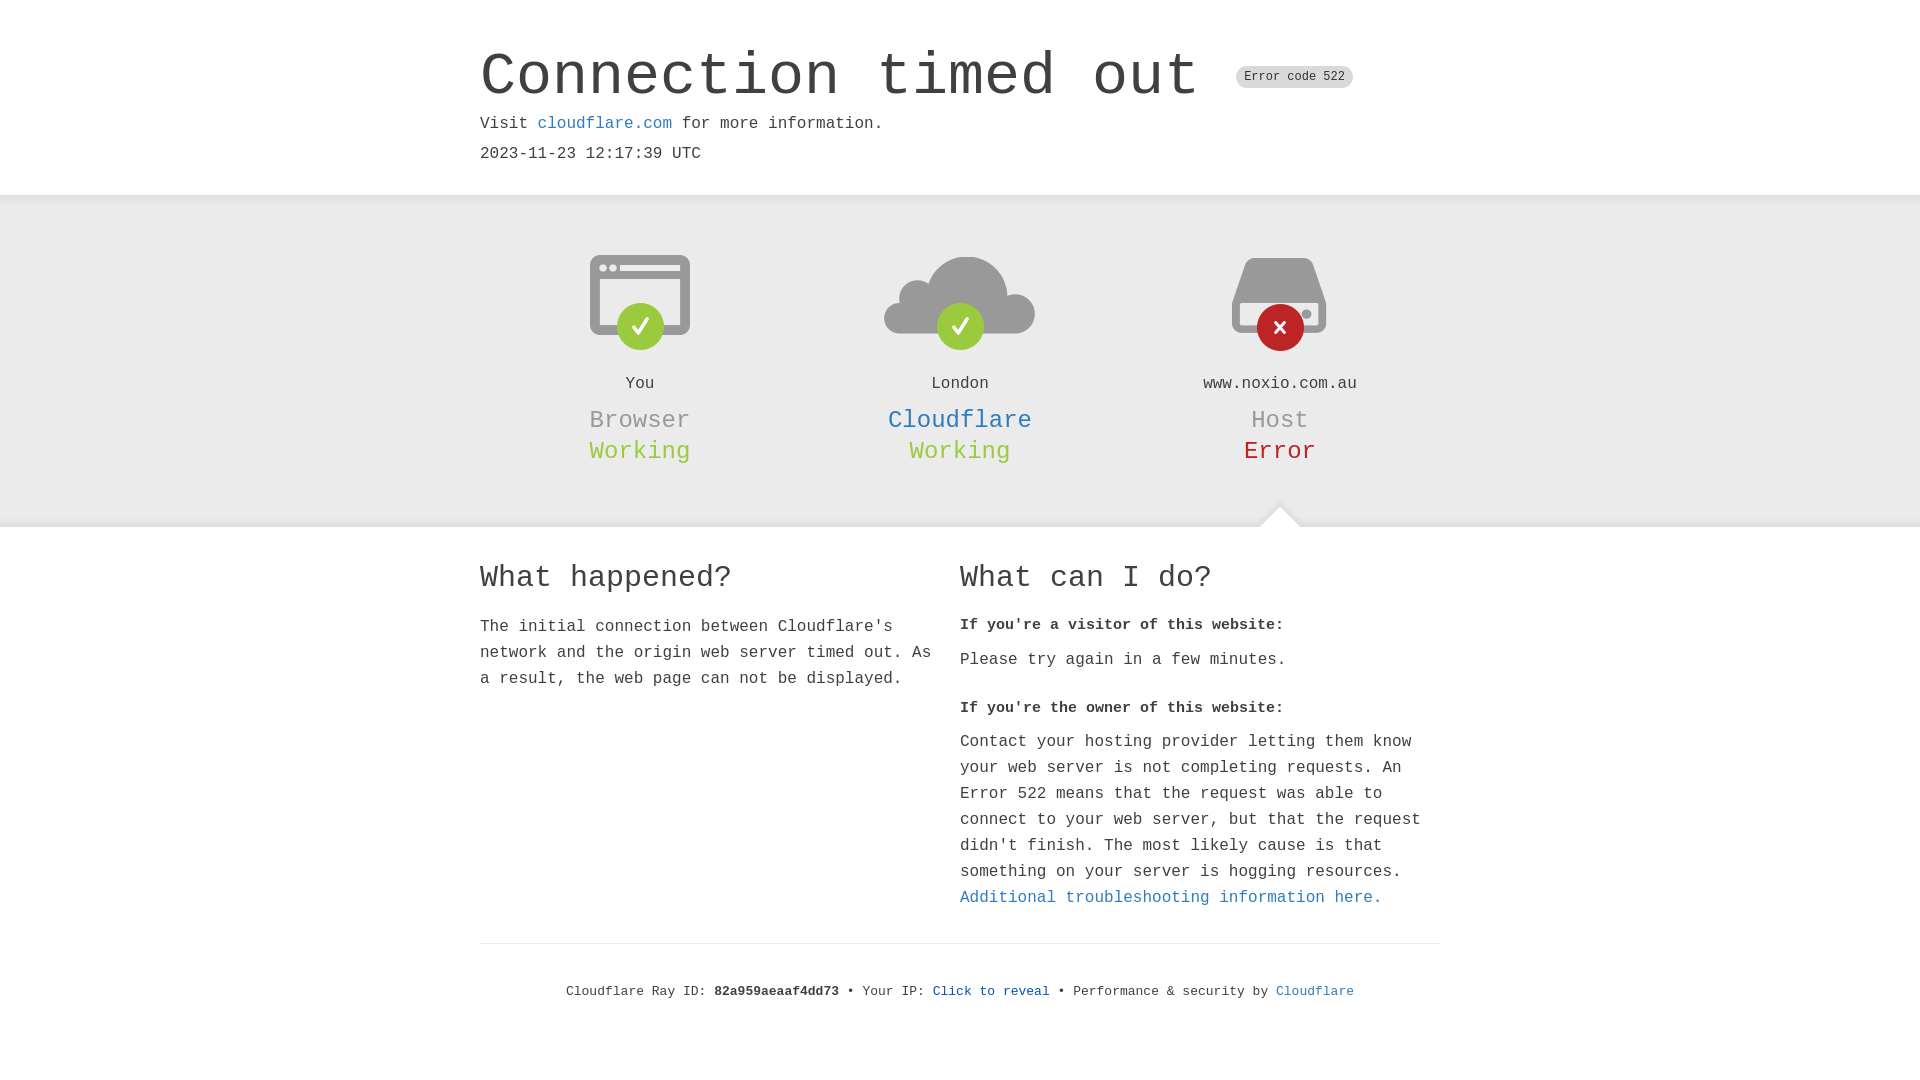  What do you see at coordinates (1171, 898) in the screenshot?
I see `Additional troubleshooting information here.` at bounding box center [1171, 898].